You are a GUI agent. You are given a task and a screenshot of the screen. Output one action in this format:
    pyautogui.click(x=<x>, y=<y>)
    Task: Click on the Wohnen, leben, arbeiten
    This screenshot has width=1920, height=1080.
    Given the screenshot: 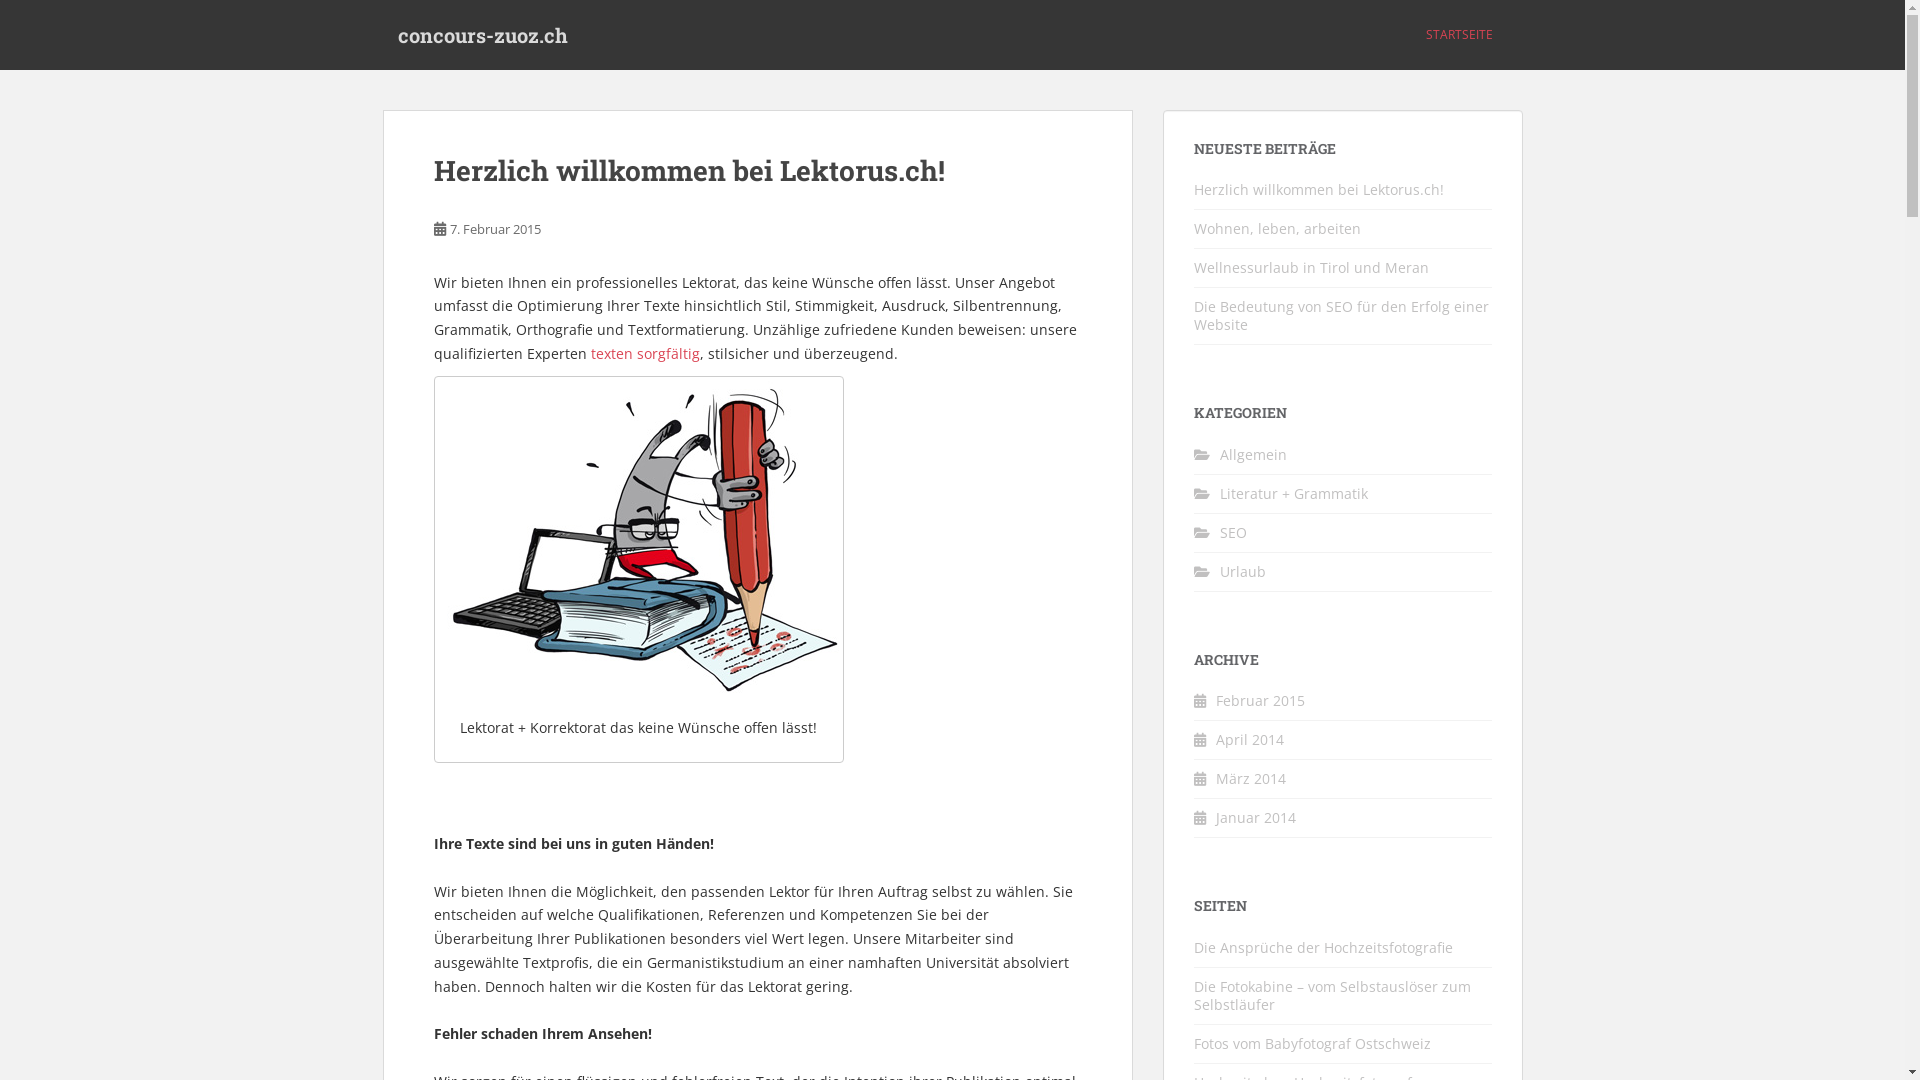 What is the action you would take?
    pyautogui.click(x=1278, y=228)
    